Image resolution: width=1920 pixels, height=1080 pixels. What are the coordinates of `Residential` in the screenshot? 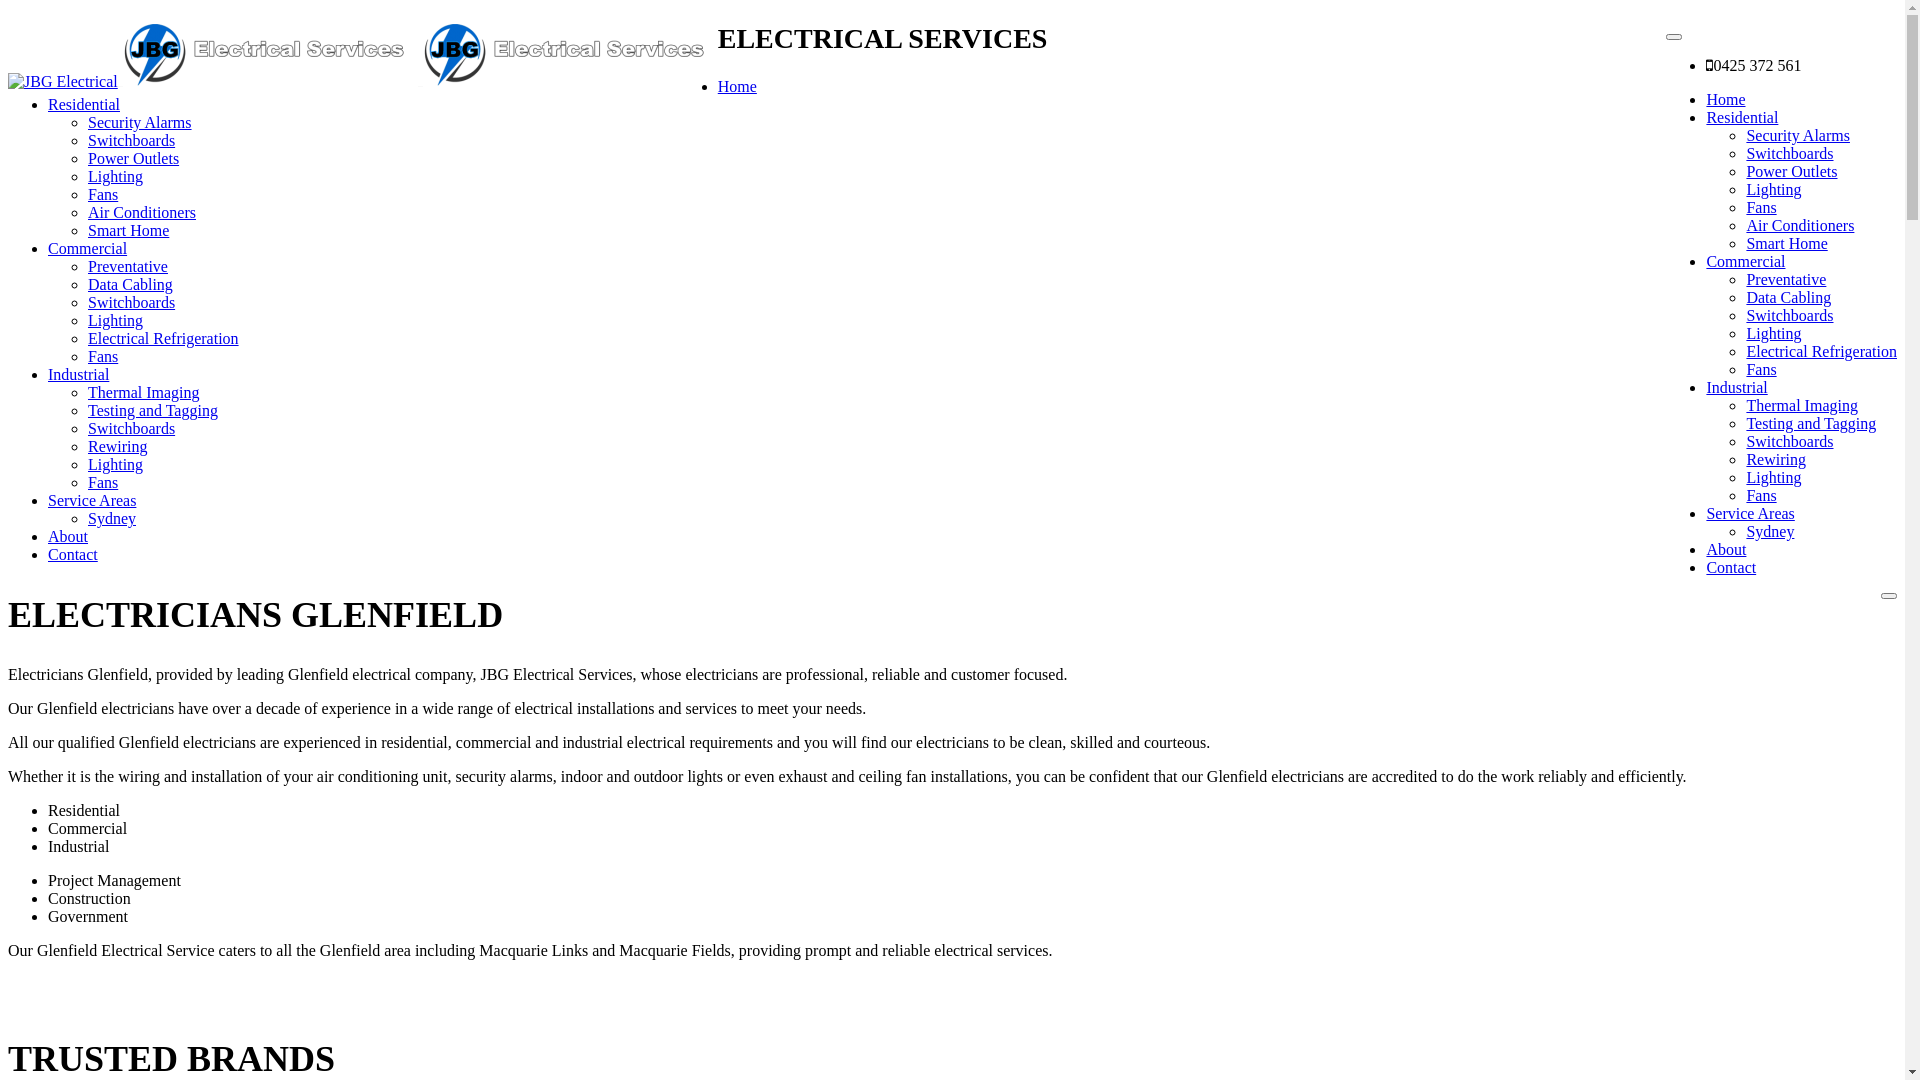 It's located at (1742, 118).